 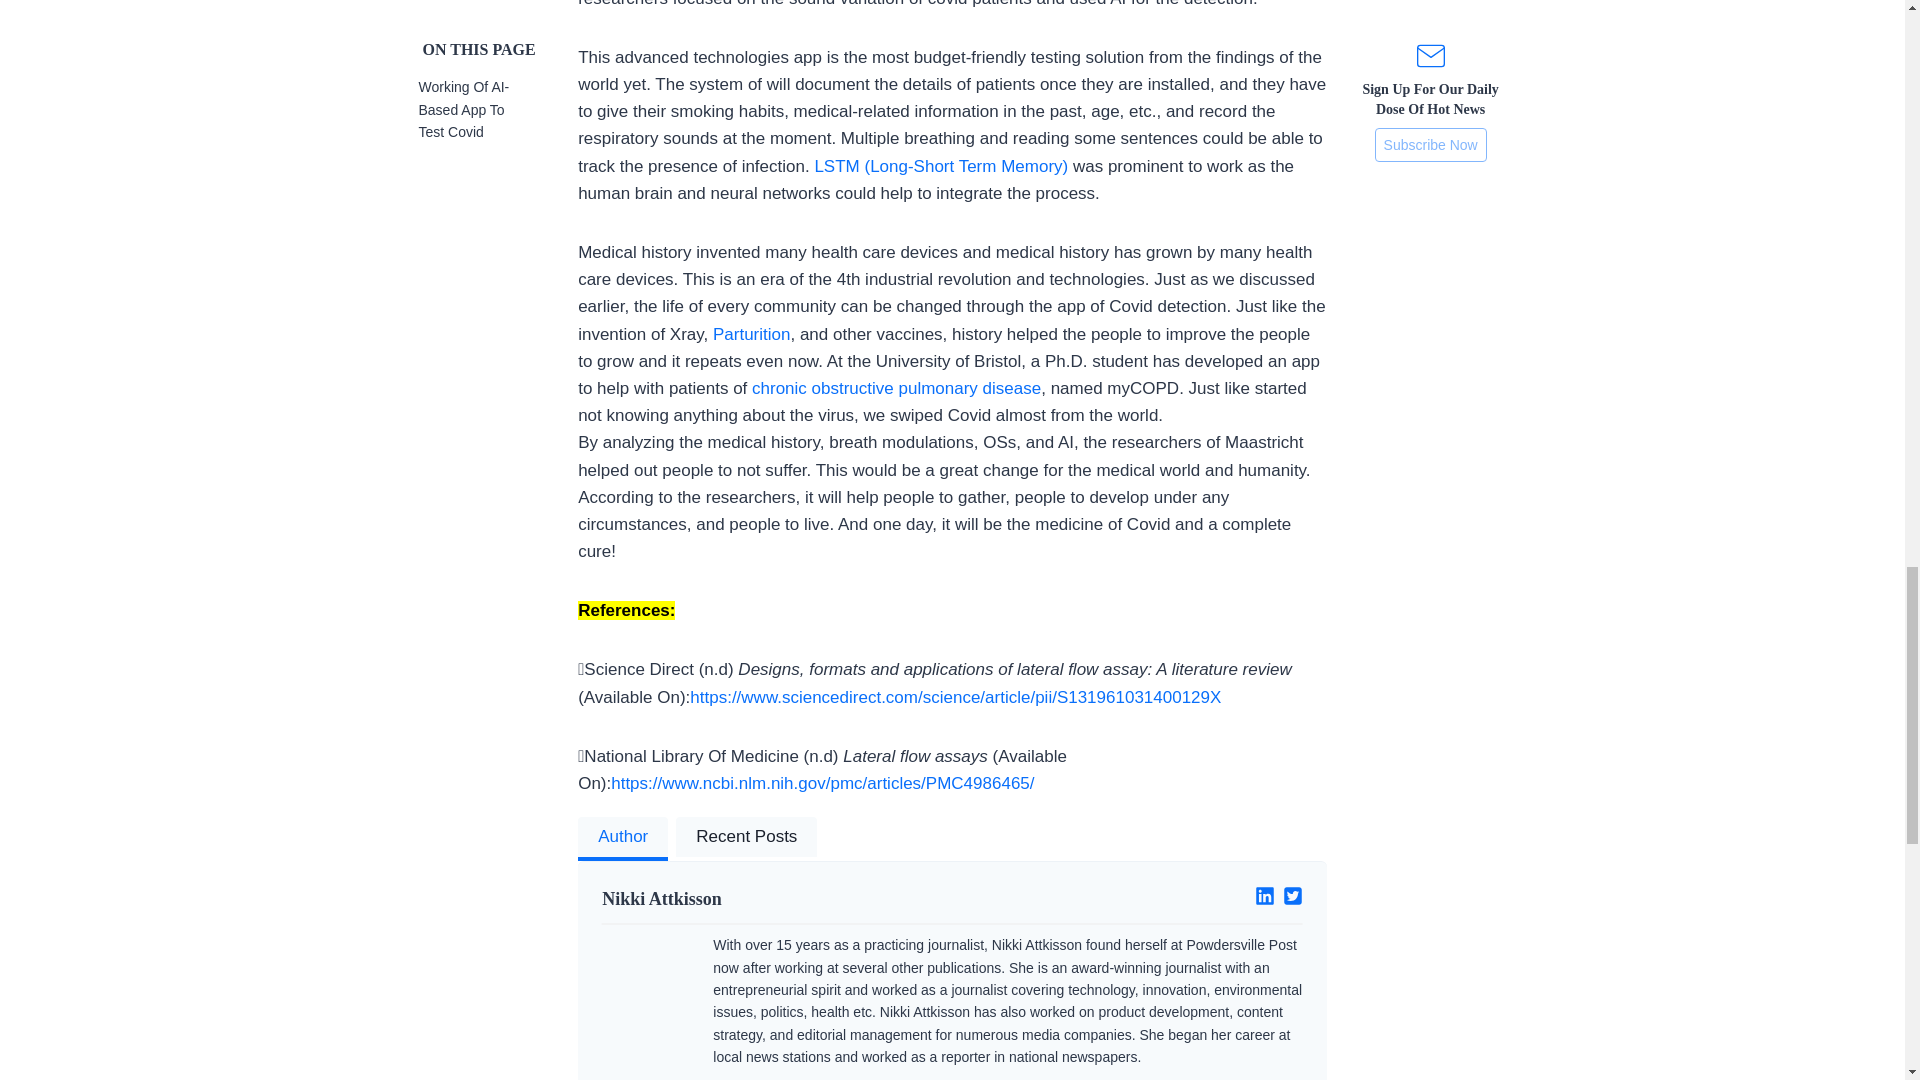 I want to click on Parturition, so click(x=750, y=334).